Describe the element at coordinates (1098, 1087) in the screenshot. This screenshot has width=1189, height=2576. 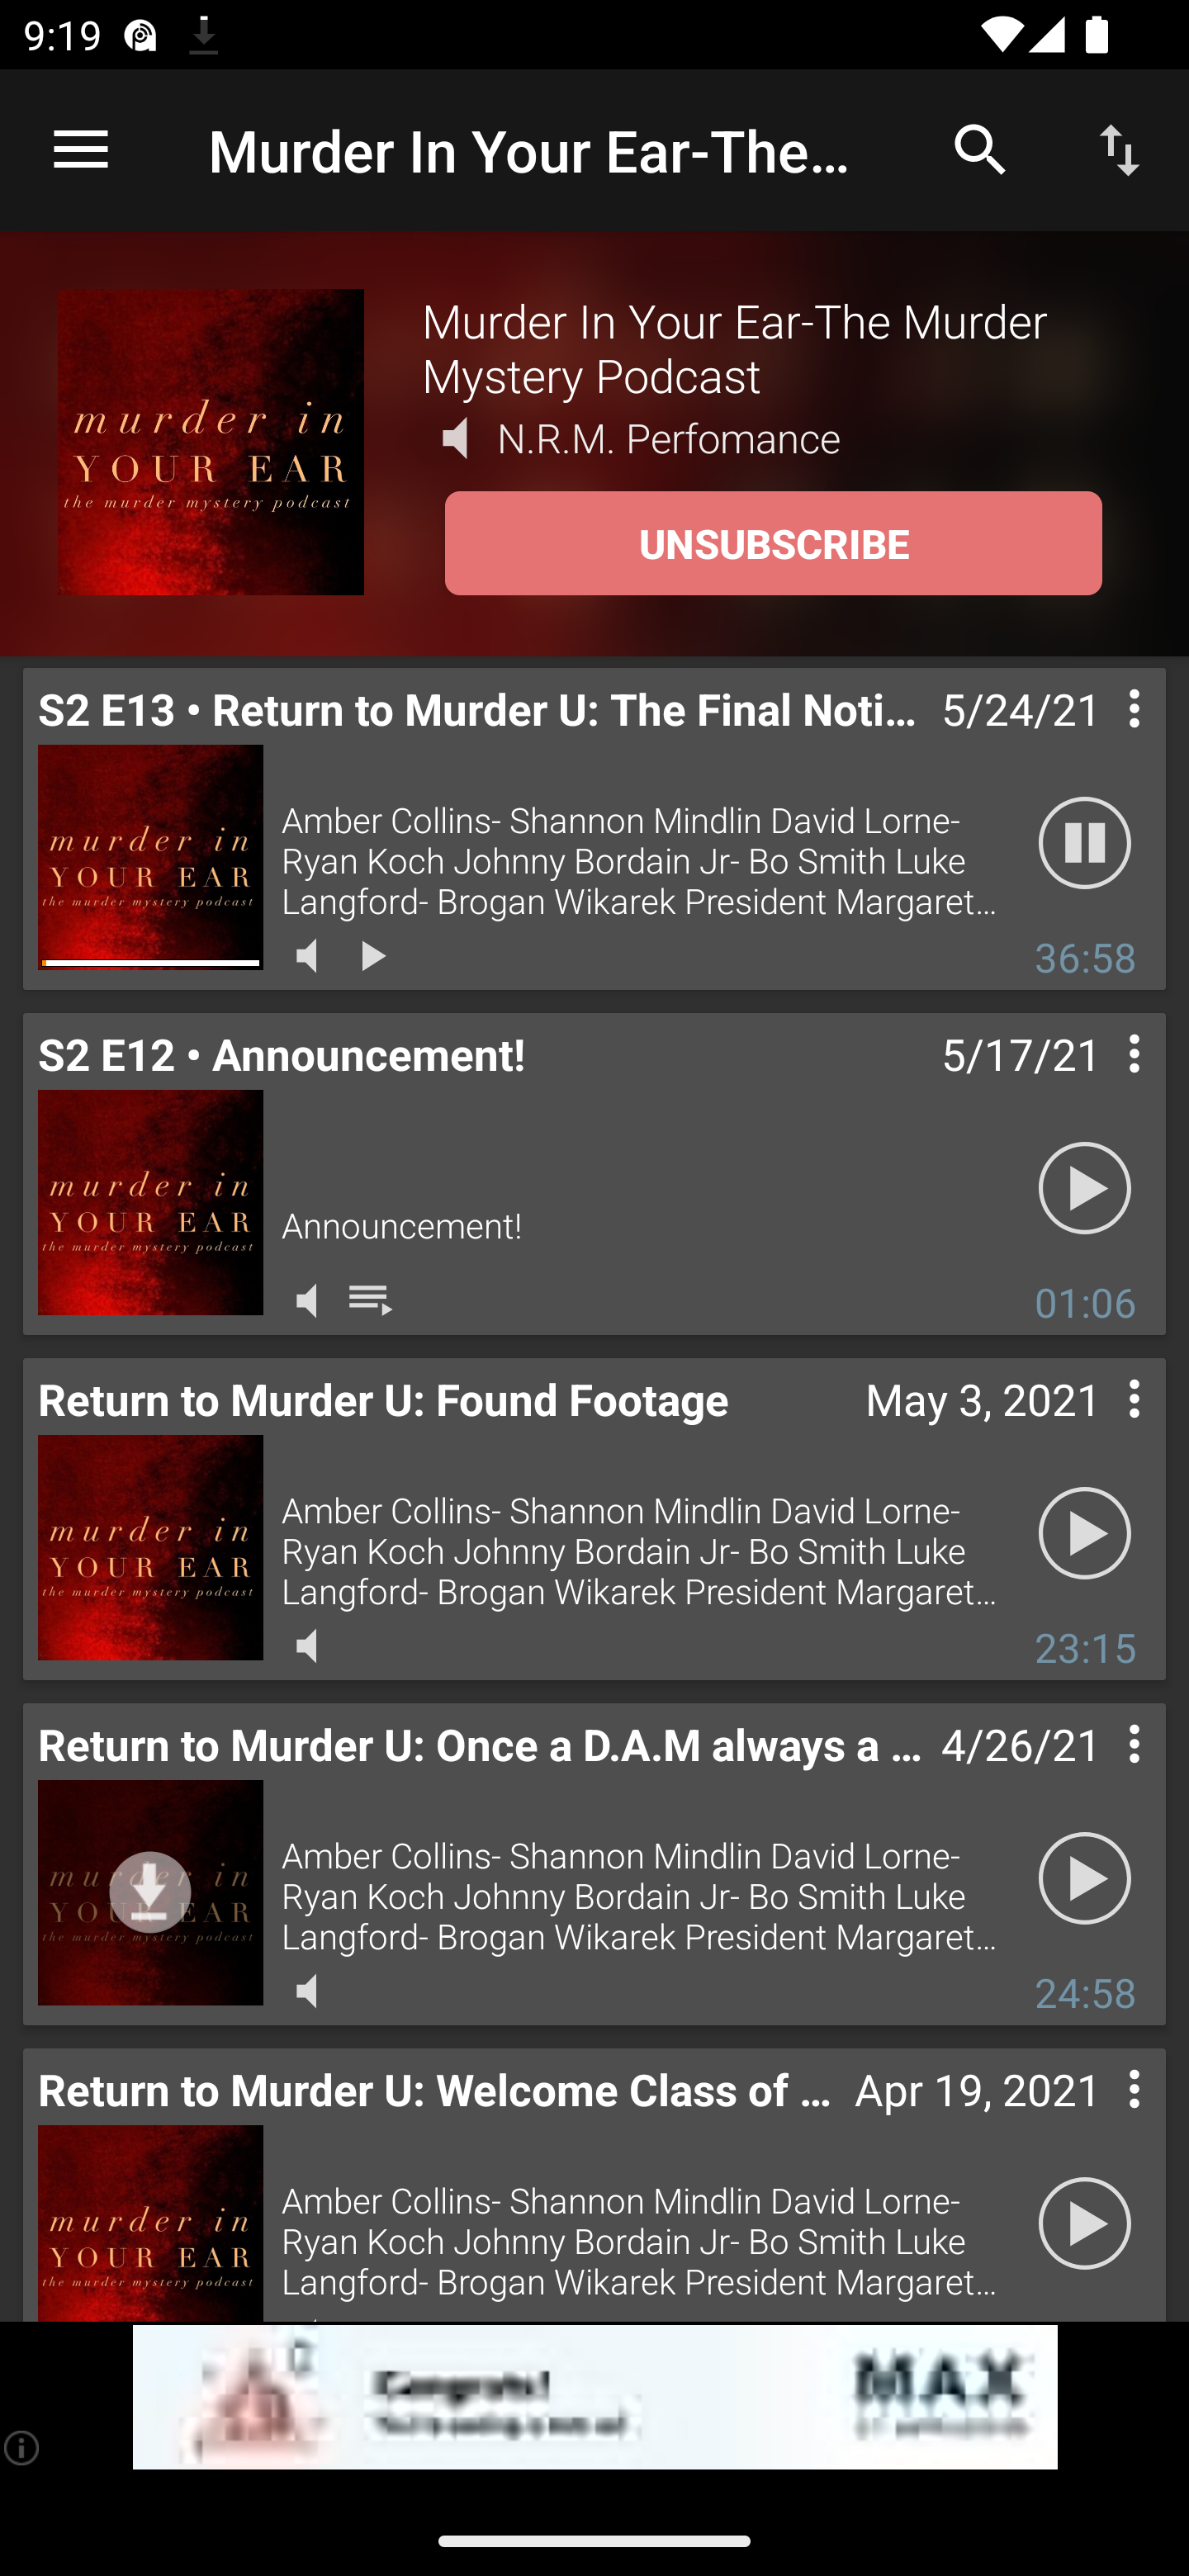
I see `Contextual menu` at that location.